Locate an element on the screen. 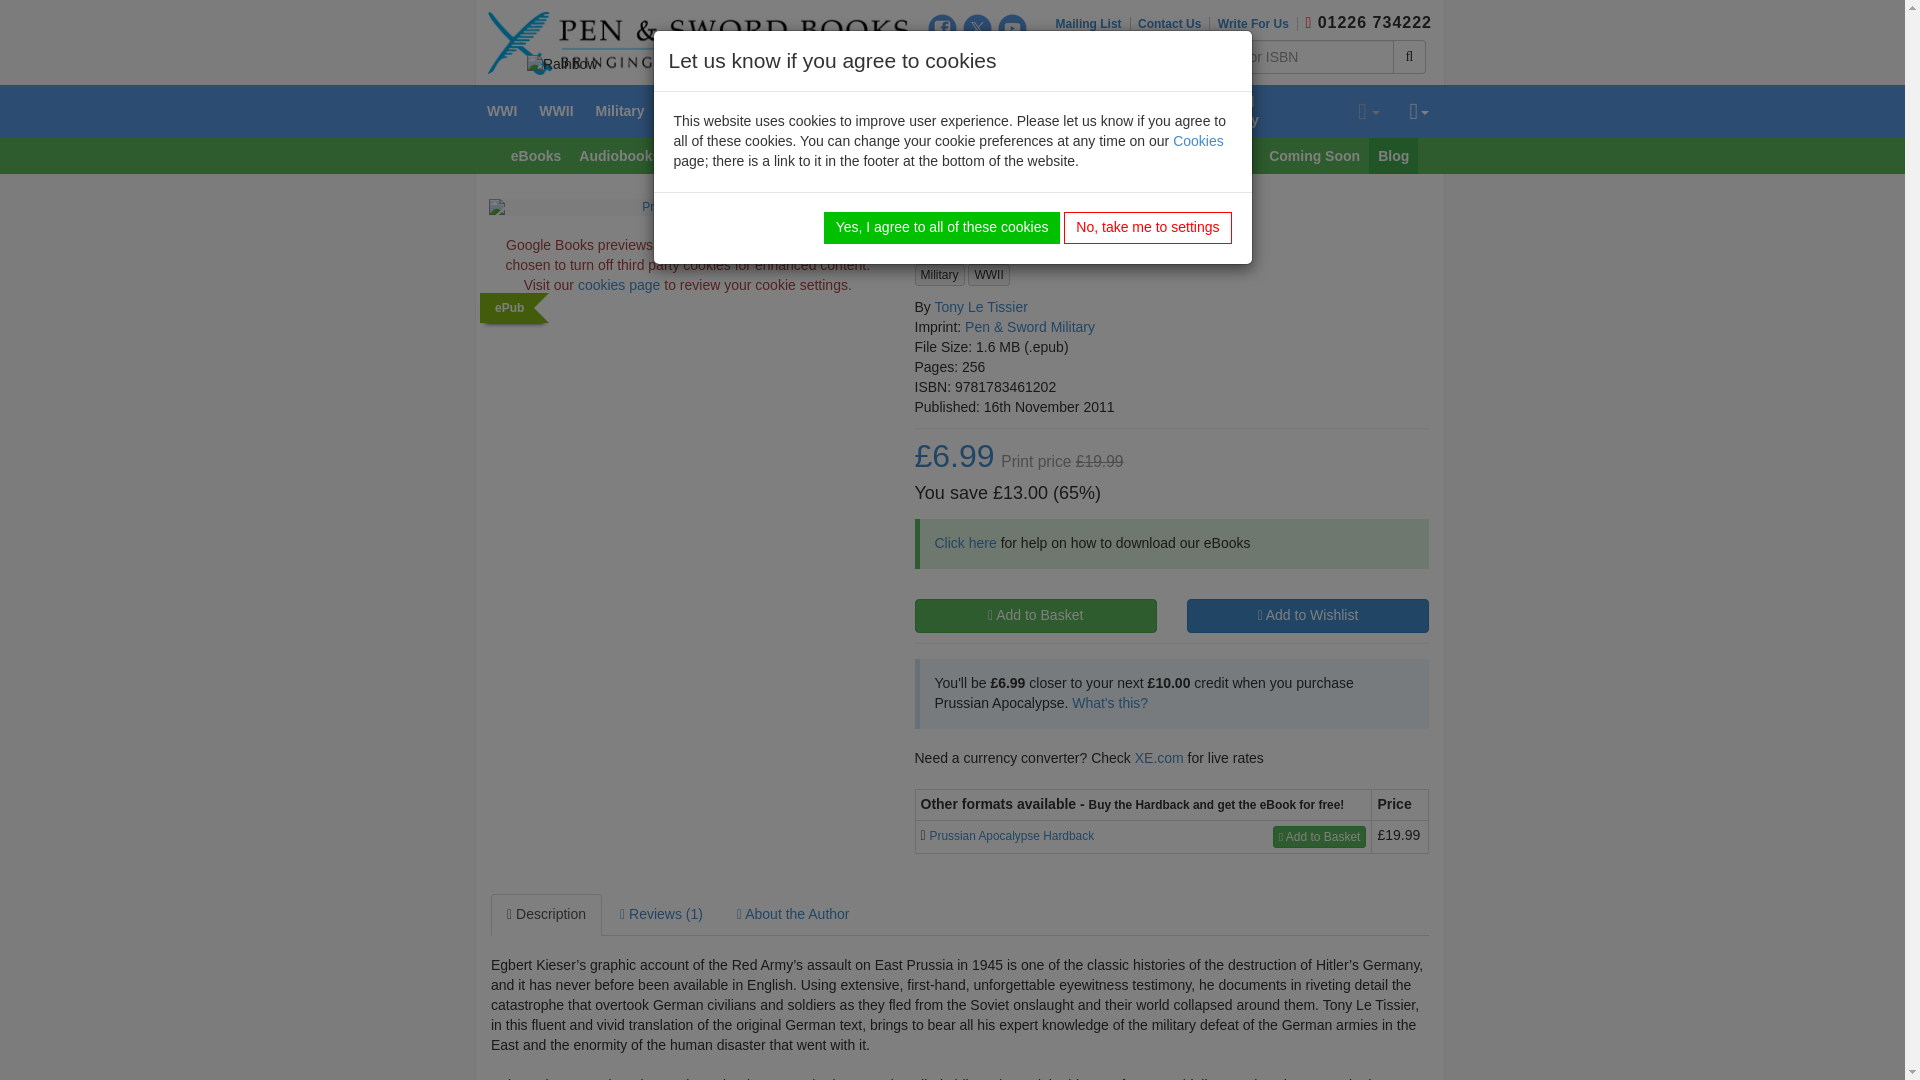 Image resolution: width=1920 pixels, height=1080 pixels. X is located at coordinates (978, 28).